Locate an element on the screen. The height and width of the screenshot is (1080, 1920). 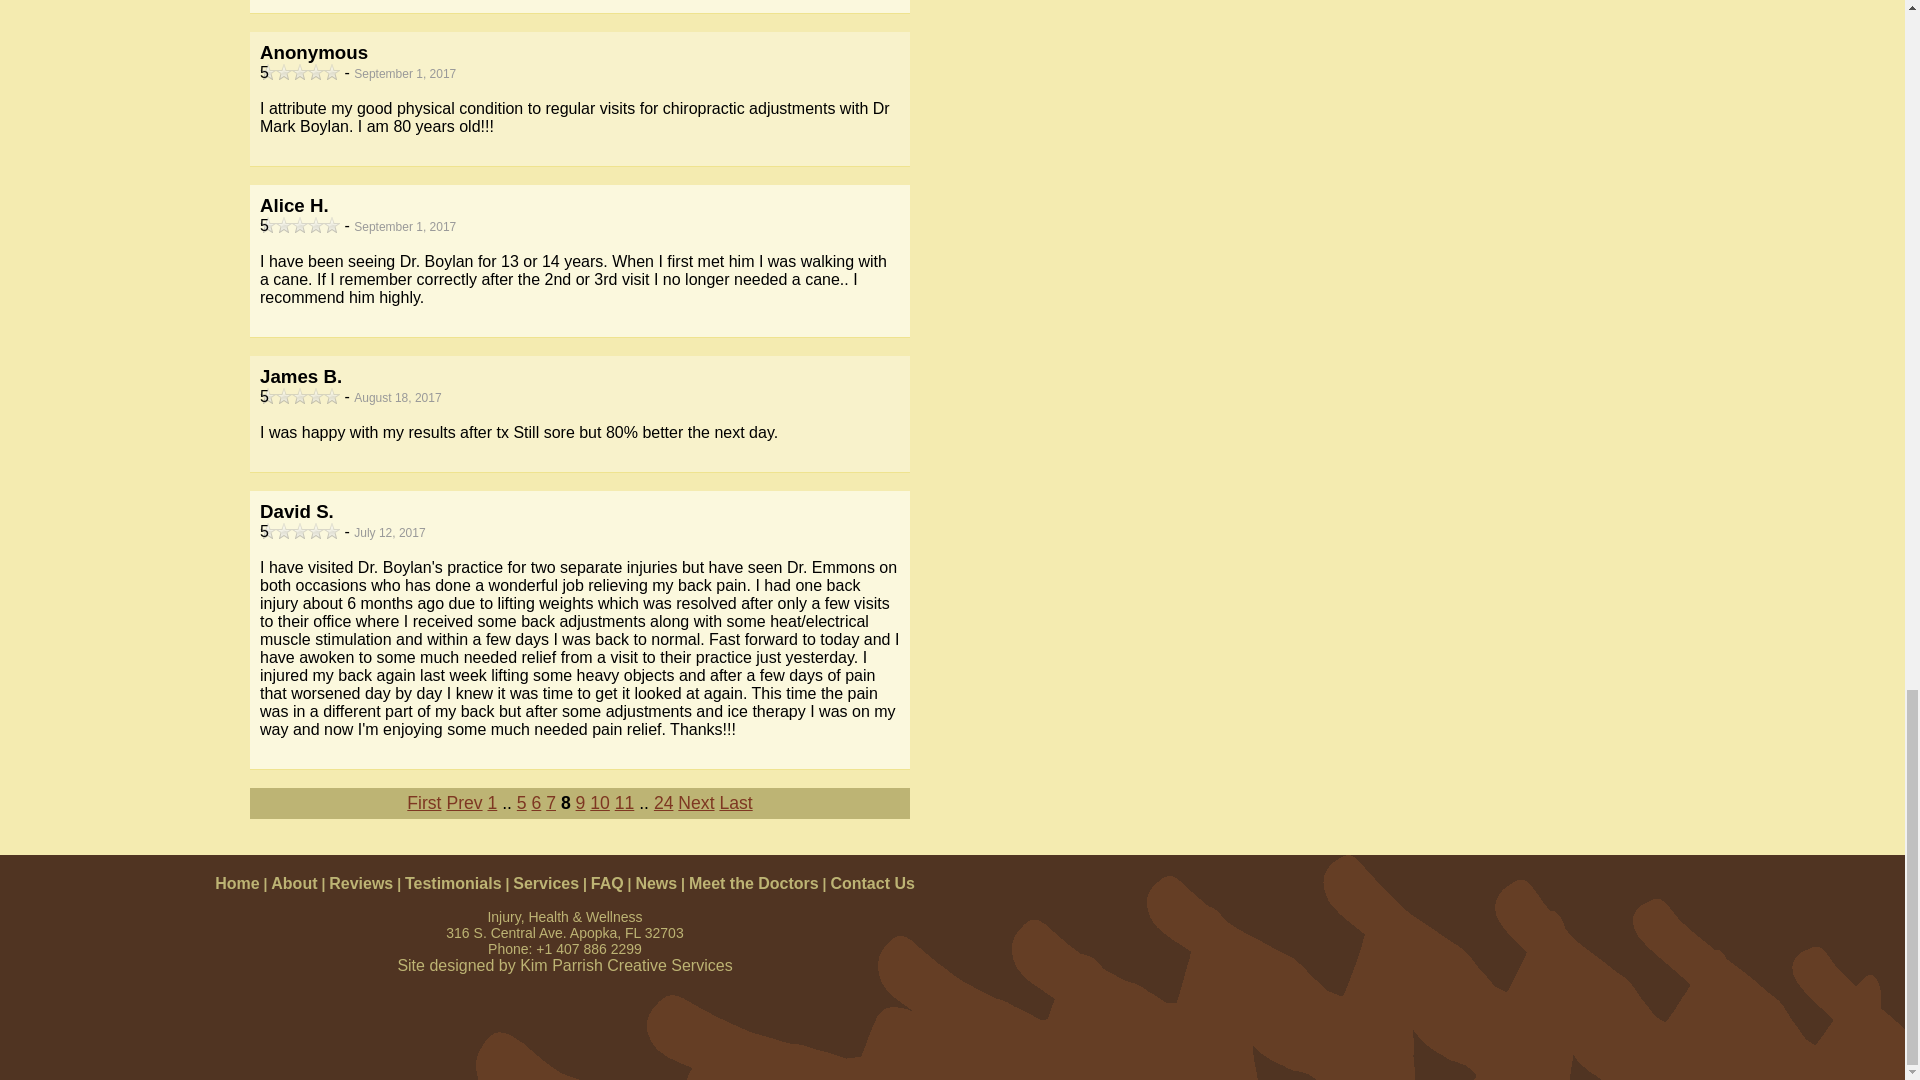
24 is located at coordinates (664, 802).